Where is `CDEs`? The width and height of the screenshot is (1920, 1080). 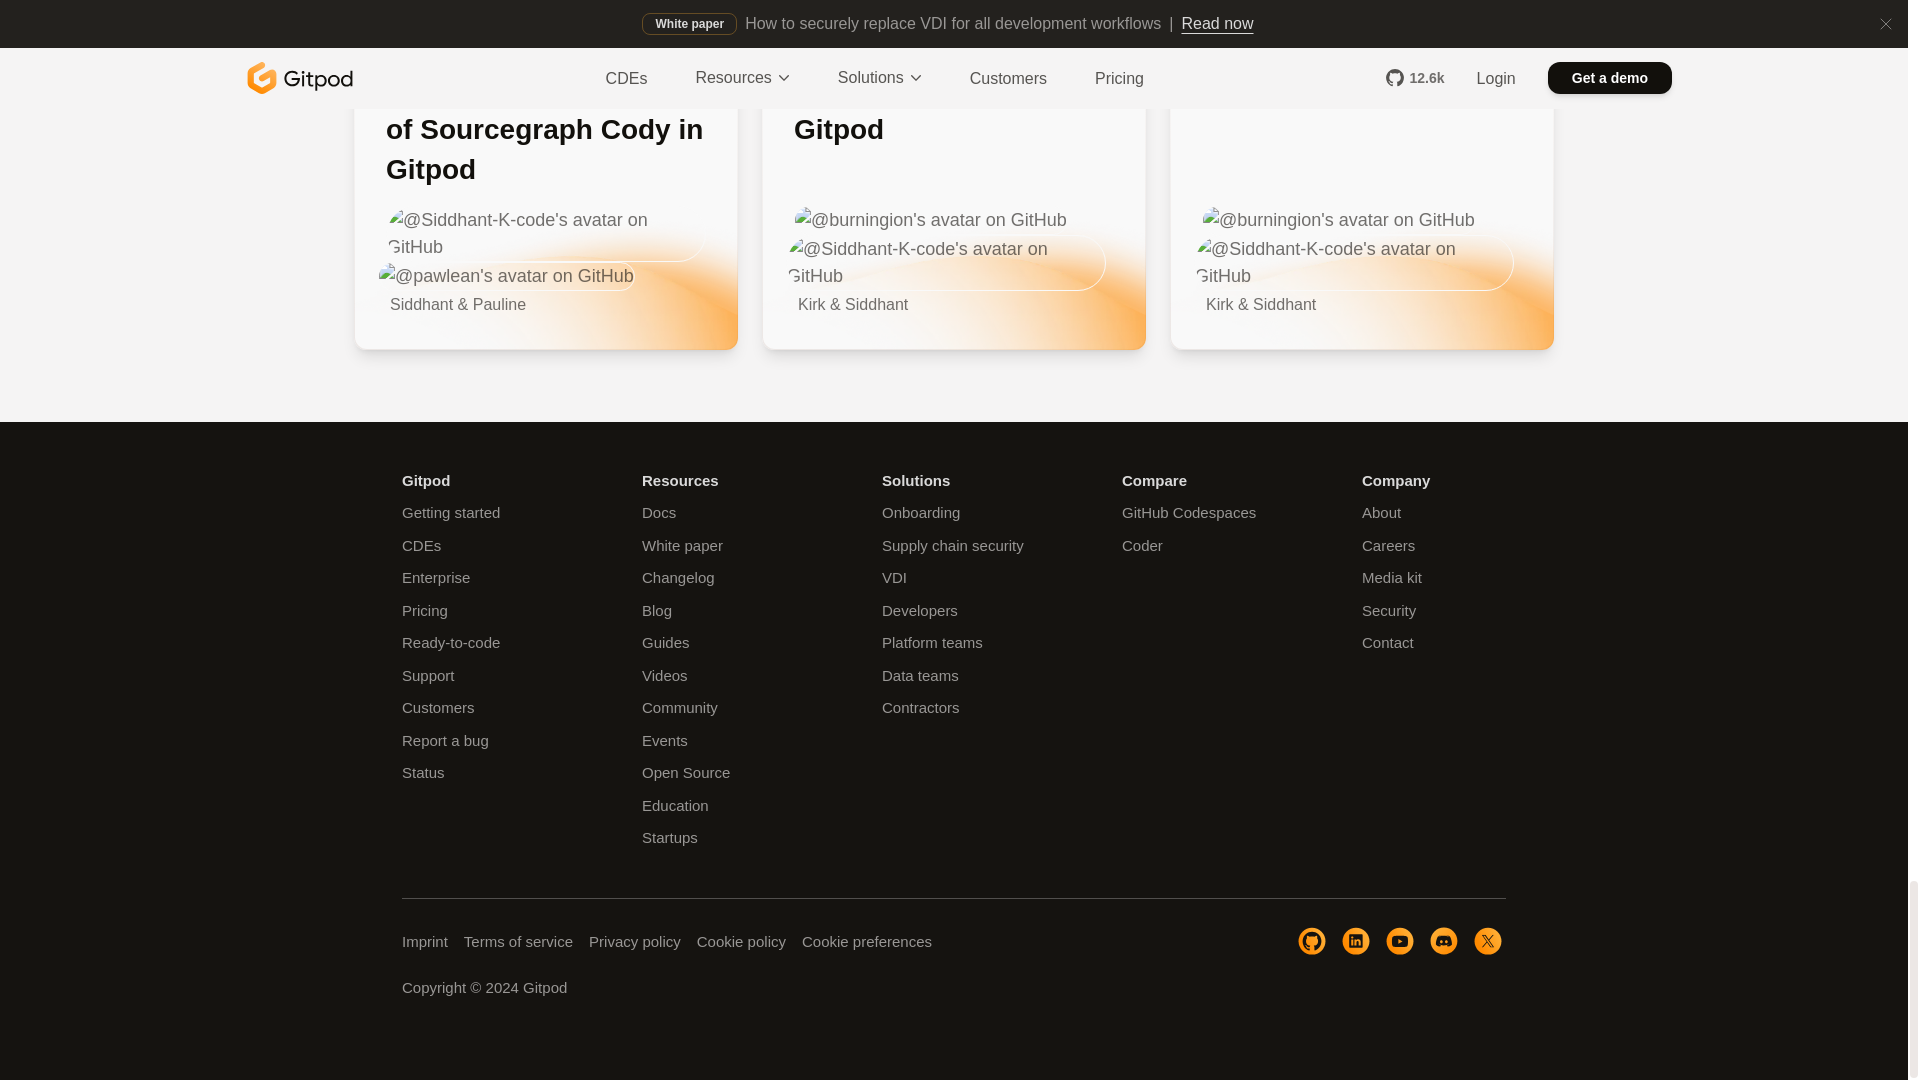
CDEs is located at coordinates (421, 545).